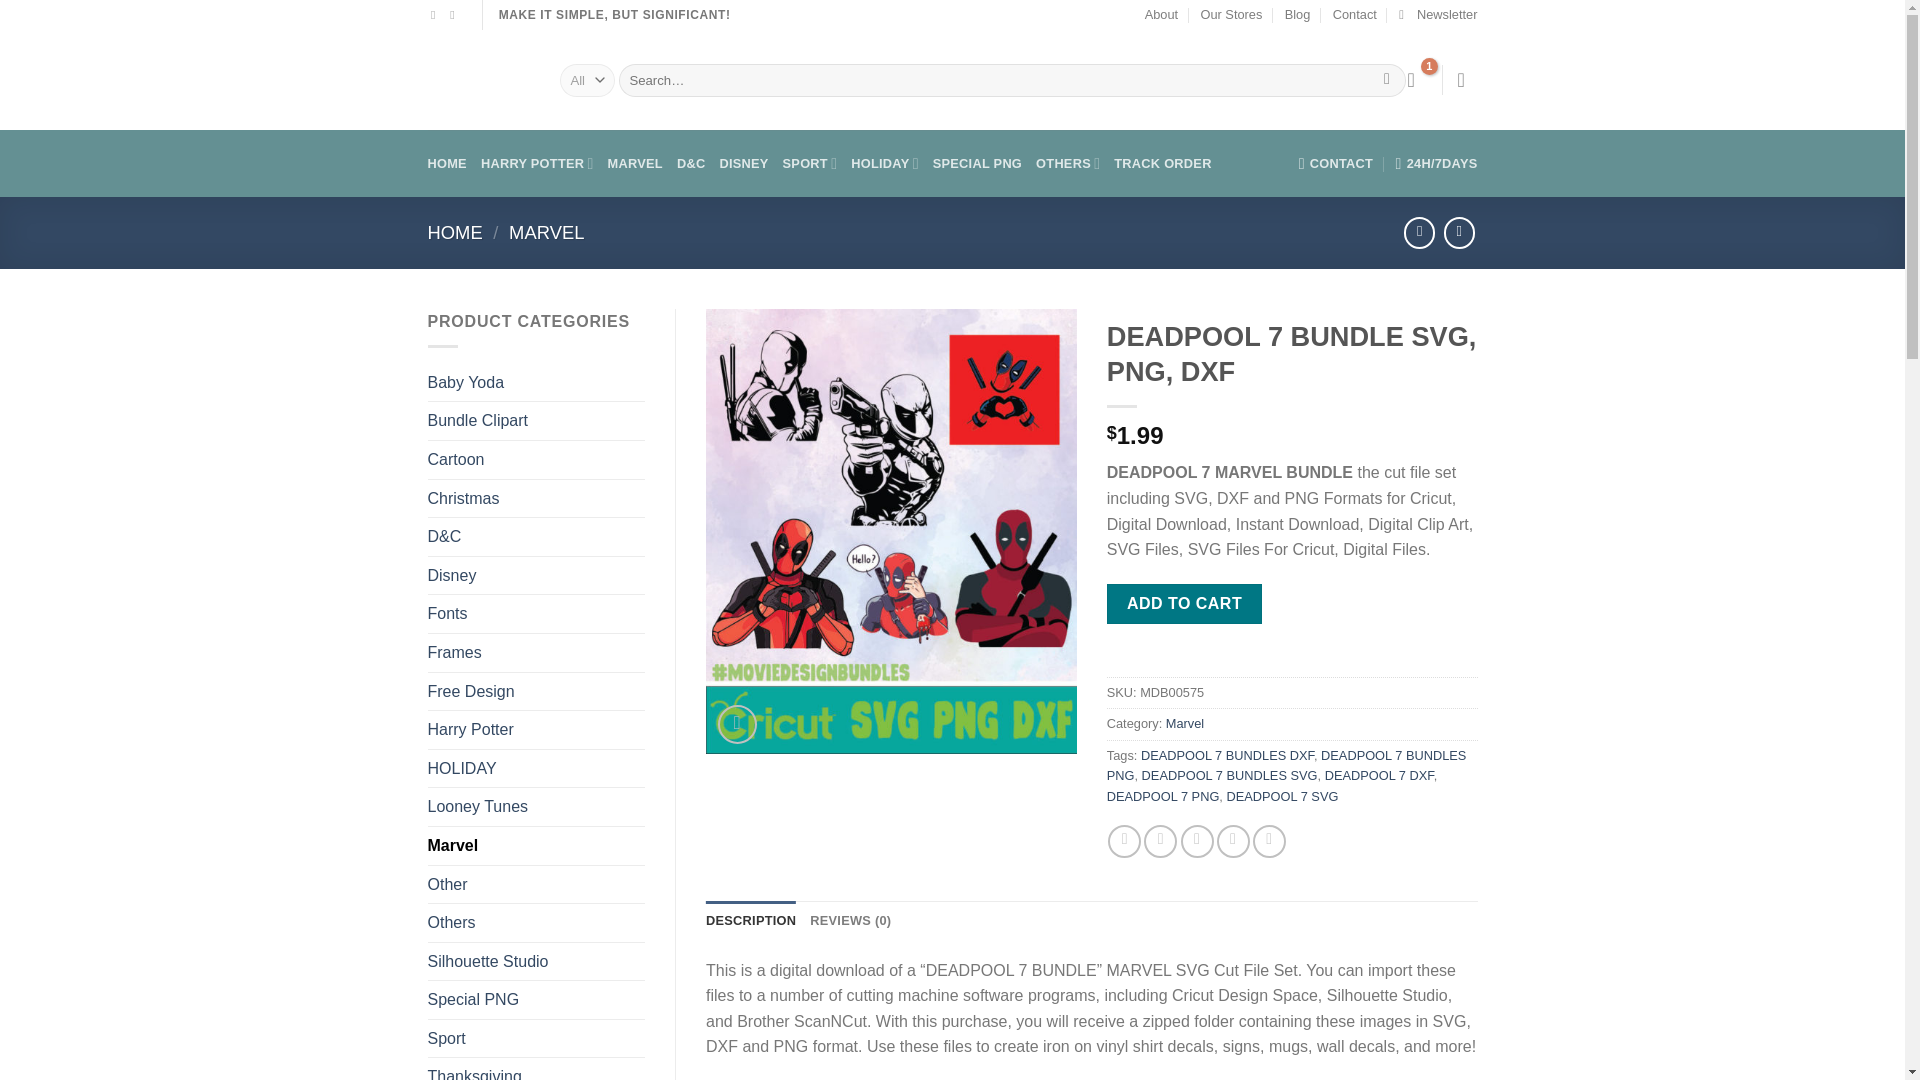  I want to click on Contact, so click(1354, 15).